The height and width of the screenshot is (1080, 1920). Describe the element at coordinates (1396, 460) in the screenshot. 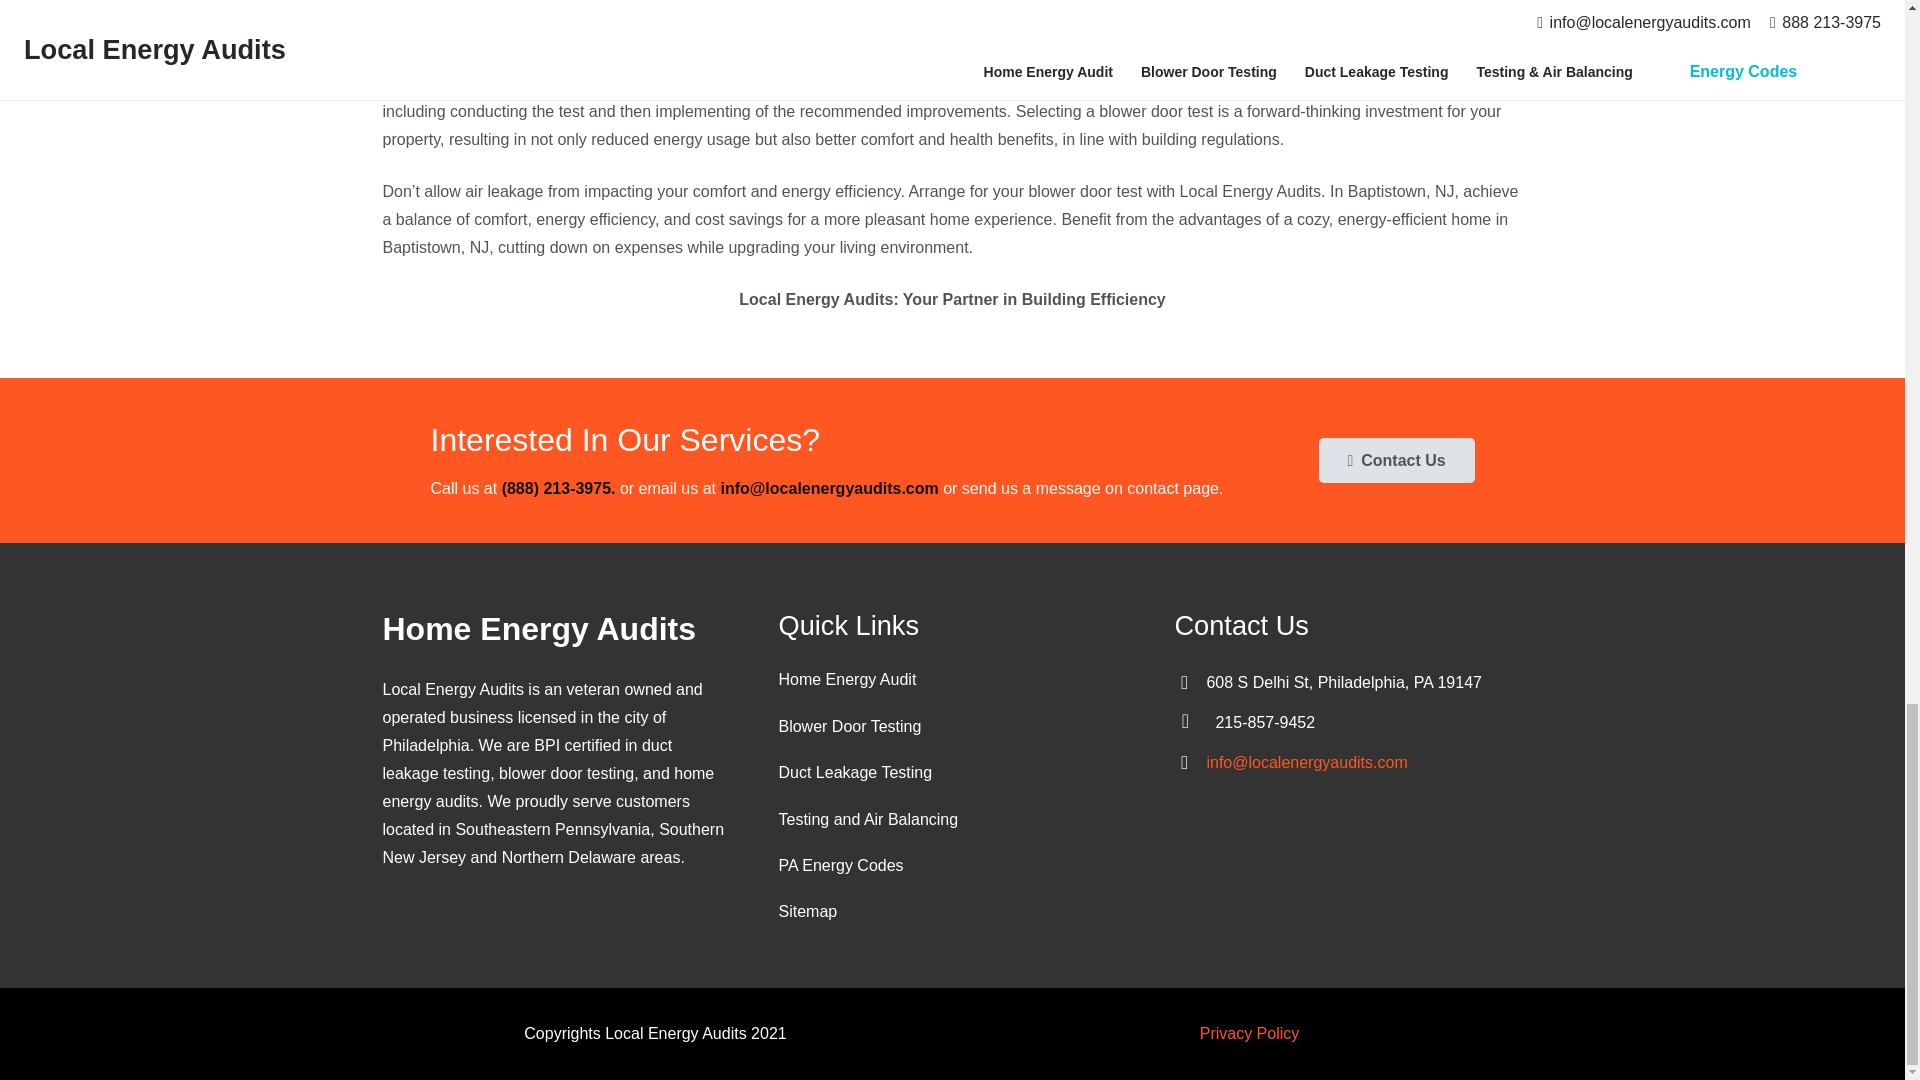

I see `Contact Us` at that location.